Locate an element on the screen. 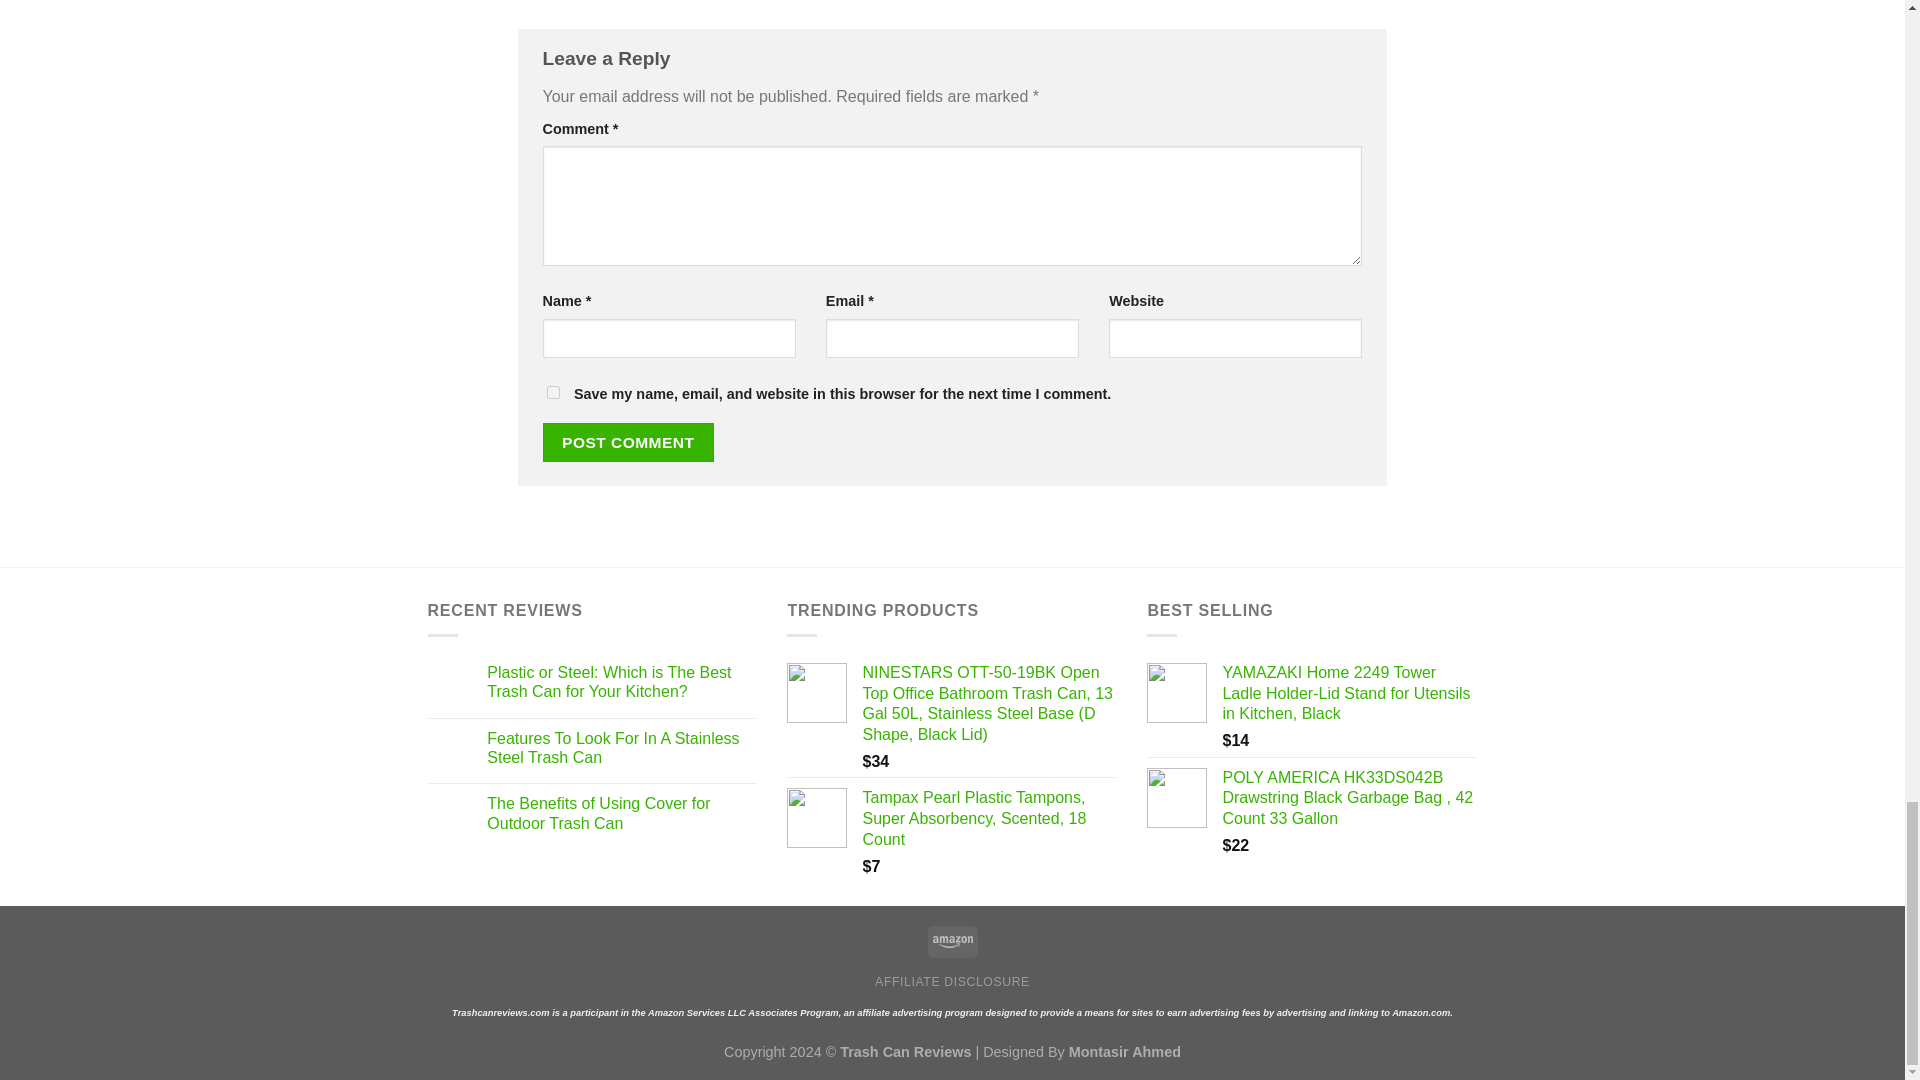  The Benefits of Using Cover for Outdoor Trash Can is located at coordinates (622, 812).